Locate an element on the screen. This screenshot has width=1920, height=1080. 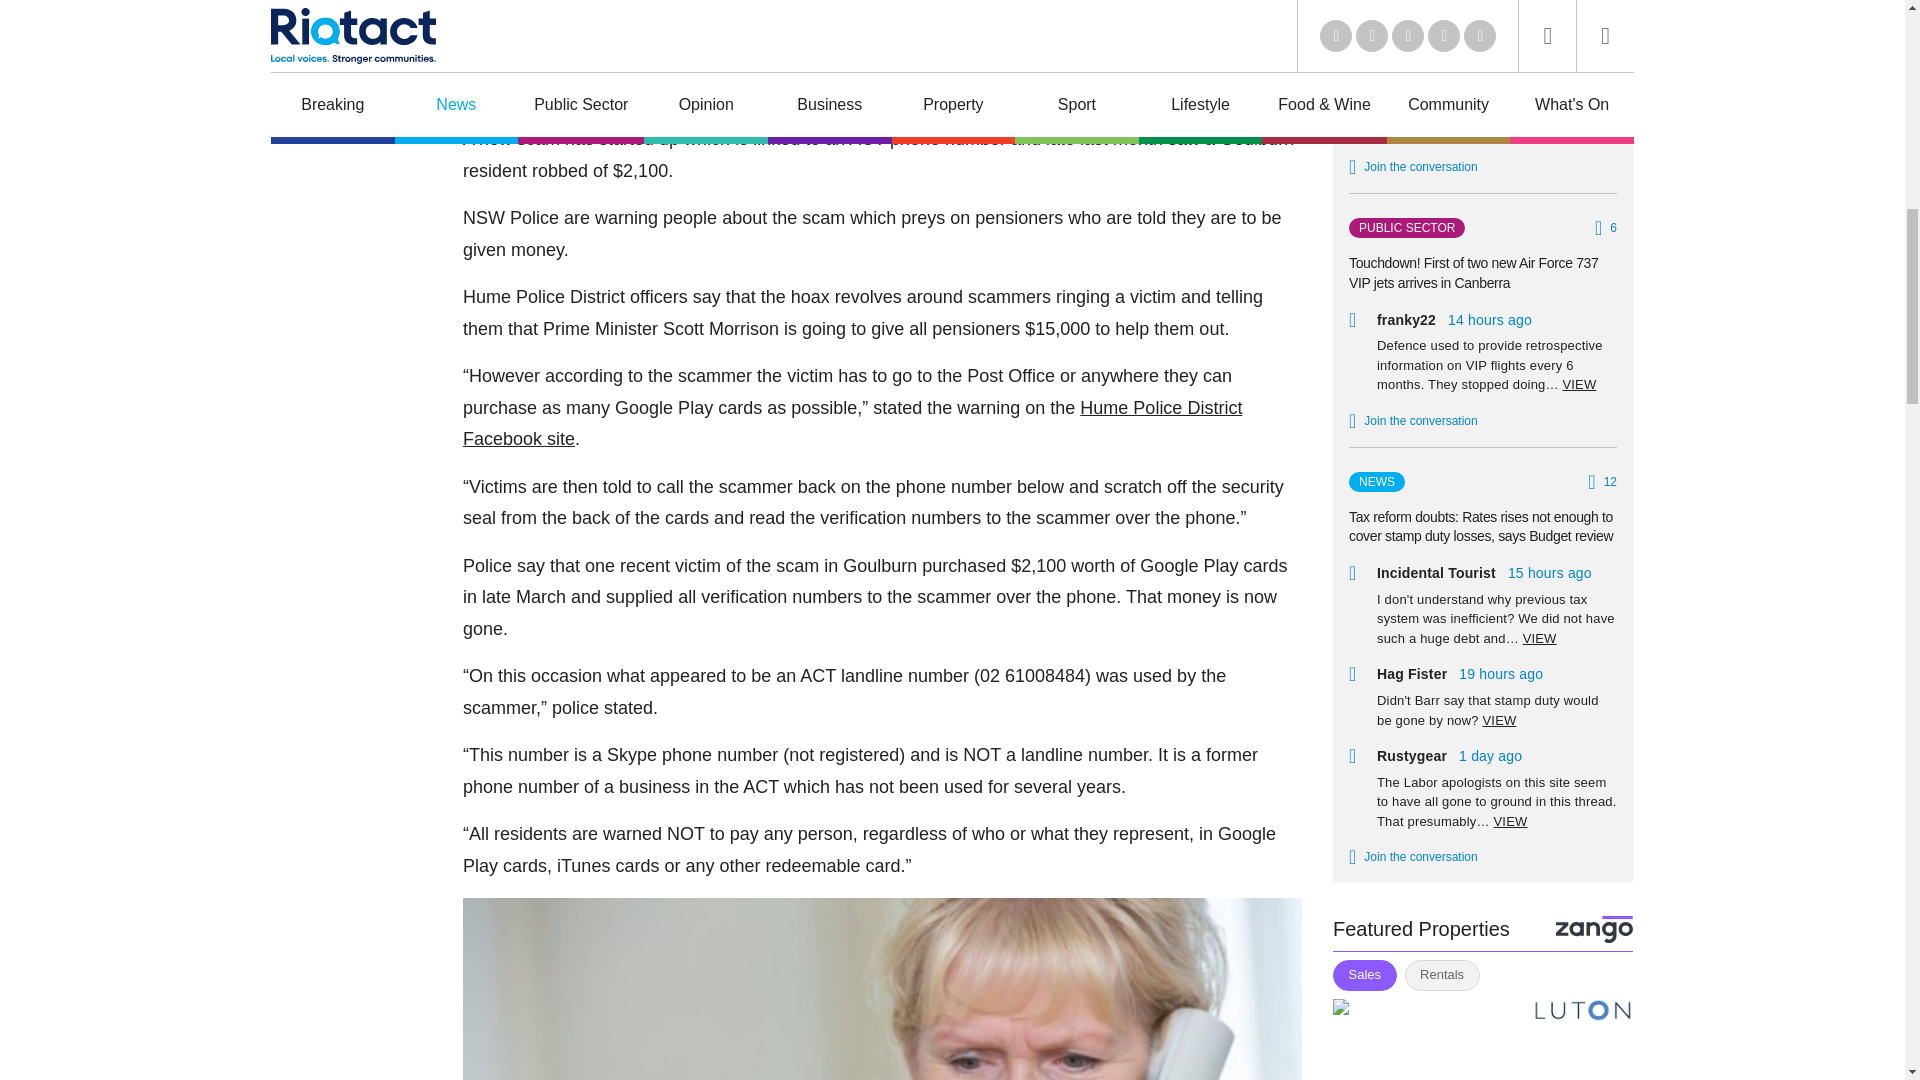
Zango is located at coordinates (1594, 928).